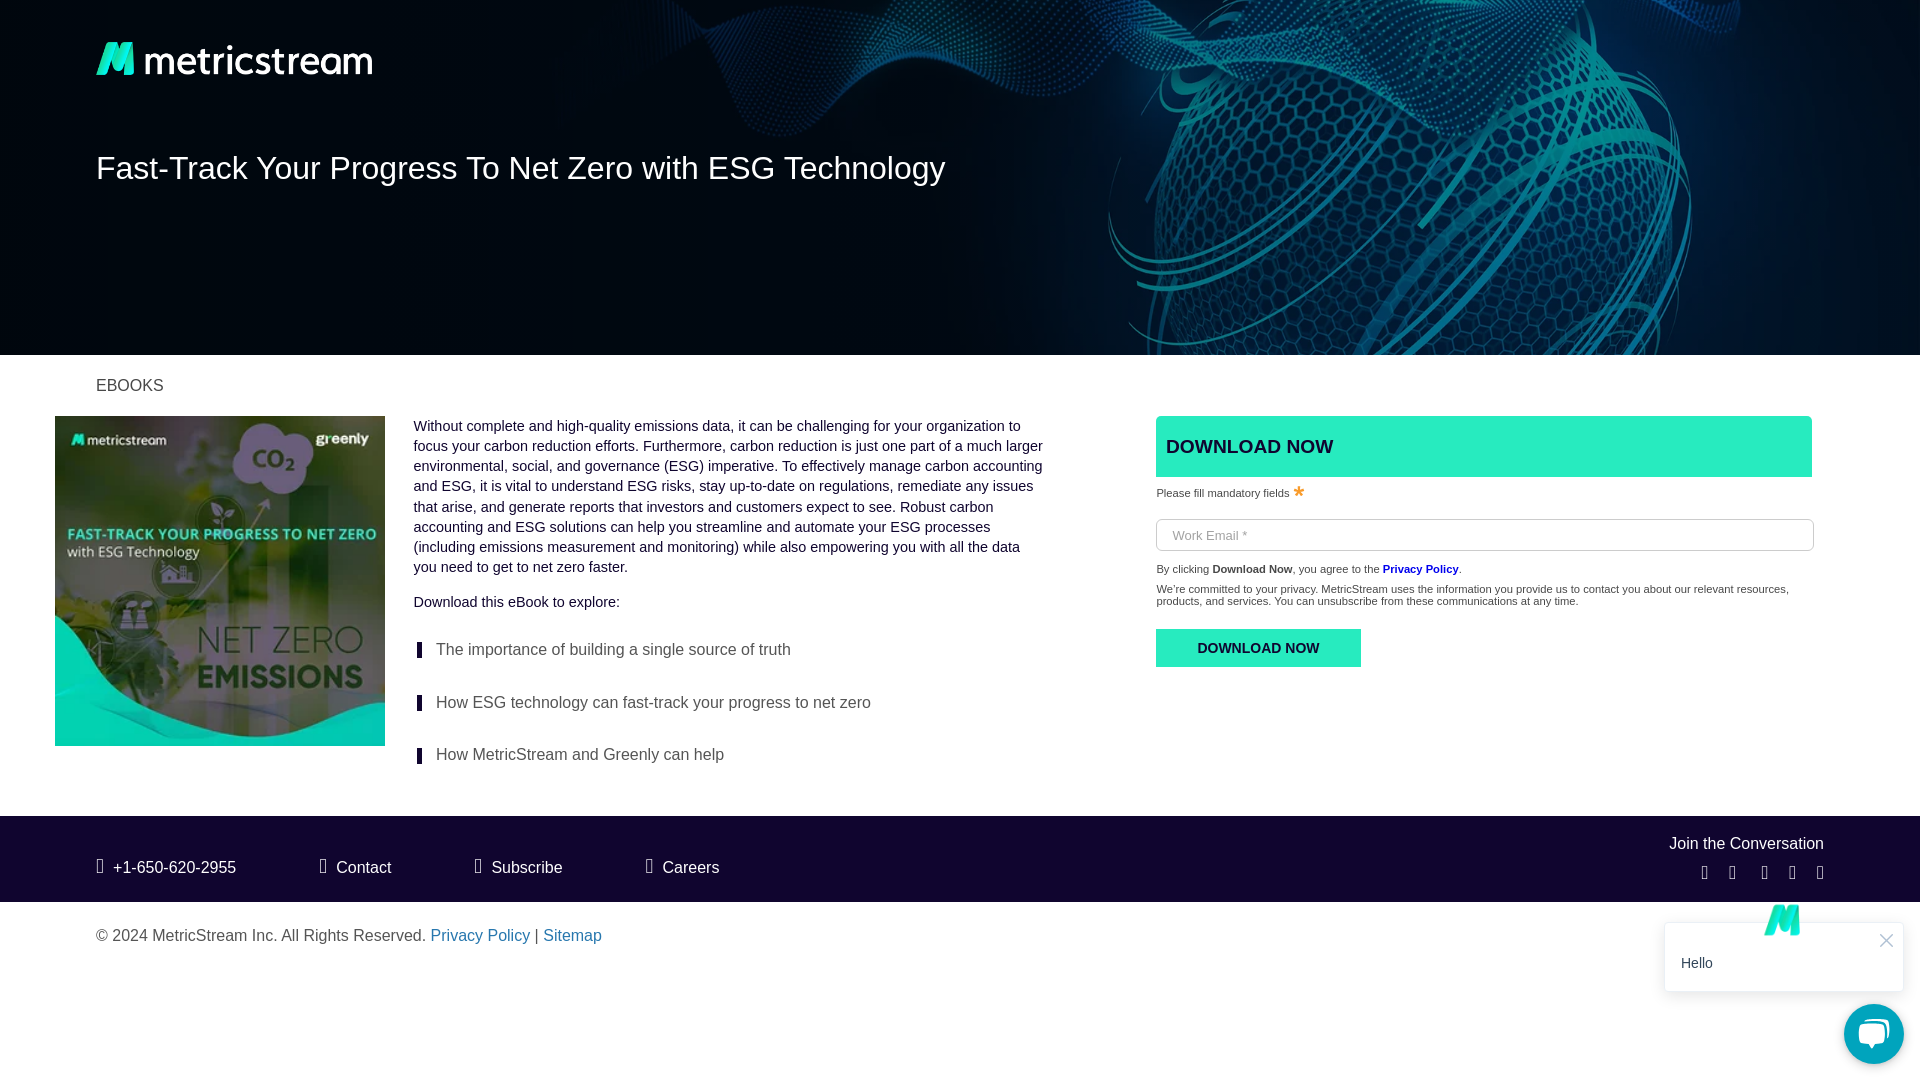 Image resolution: width=1920 pixels, height=1080 pixels. Describe the element at coordinates (518, 866) in the screenshot. I see `Subscribe` at that location.